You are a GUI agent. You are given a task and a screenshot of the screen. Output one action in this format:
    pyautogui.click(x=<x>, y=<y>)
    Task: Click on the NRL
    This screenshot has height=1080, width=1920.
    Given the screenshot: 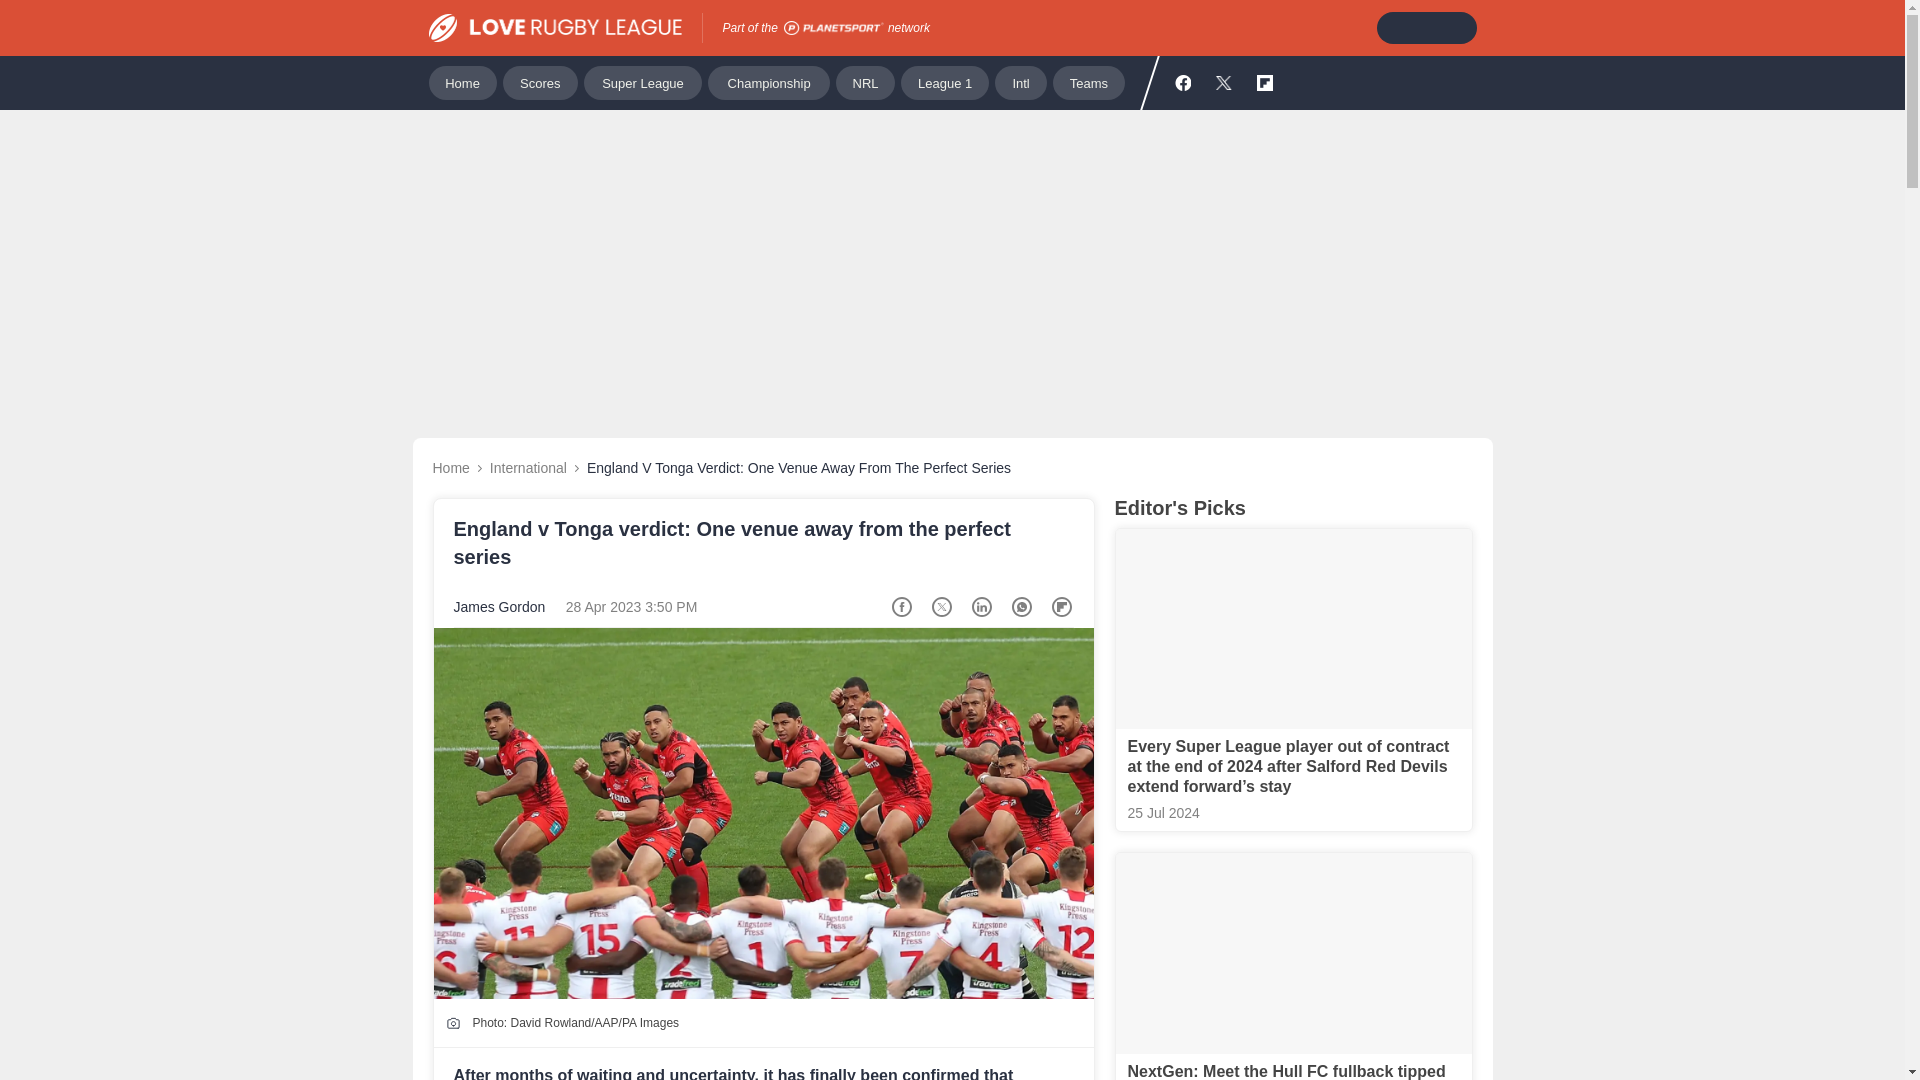 What is the action you would take?
    pyautogui.click(x=864, y=82)
    